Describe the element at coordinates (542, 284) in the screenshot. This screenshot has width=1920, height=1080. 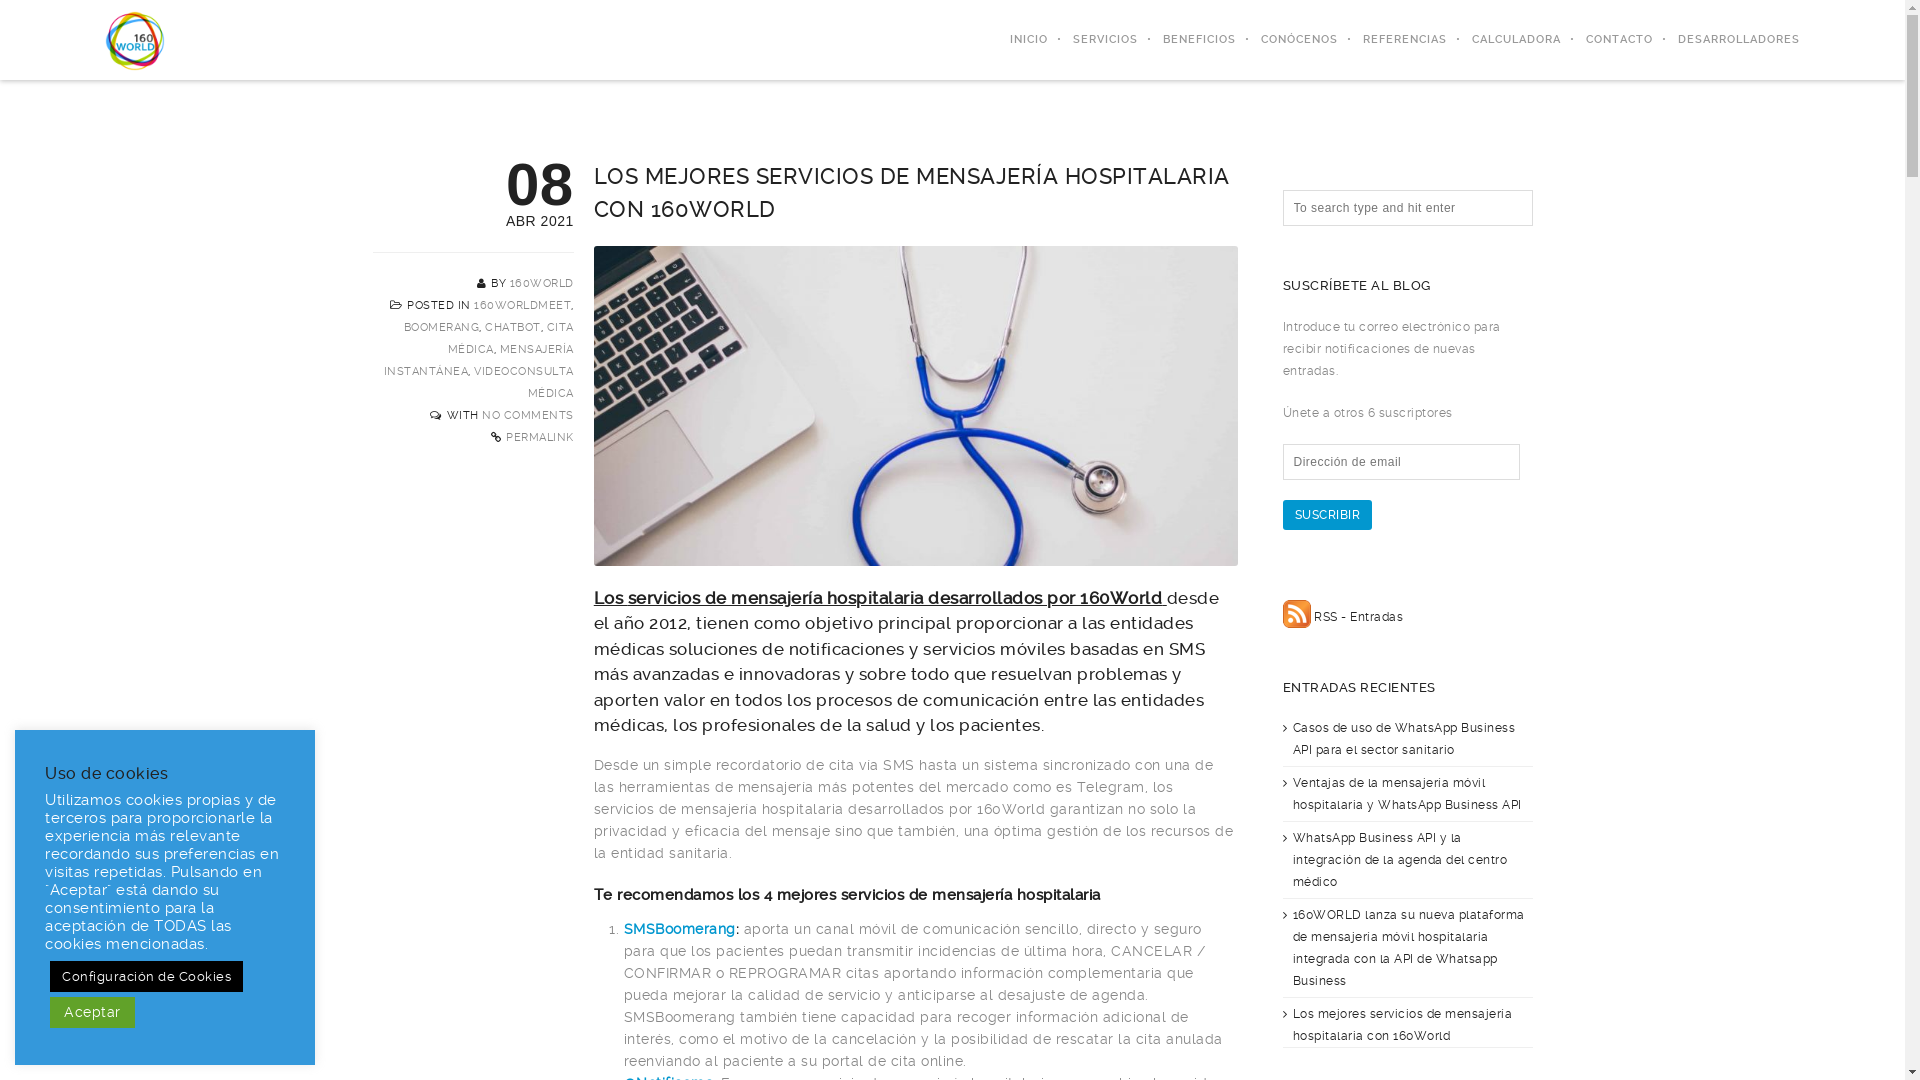
I see `160WORLD` at that location.